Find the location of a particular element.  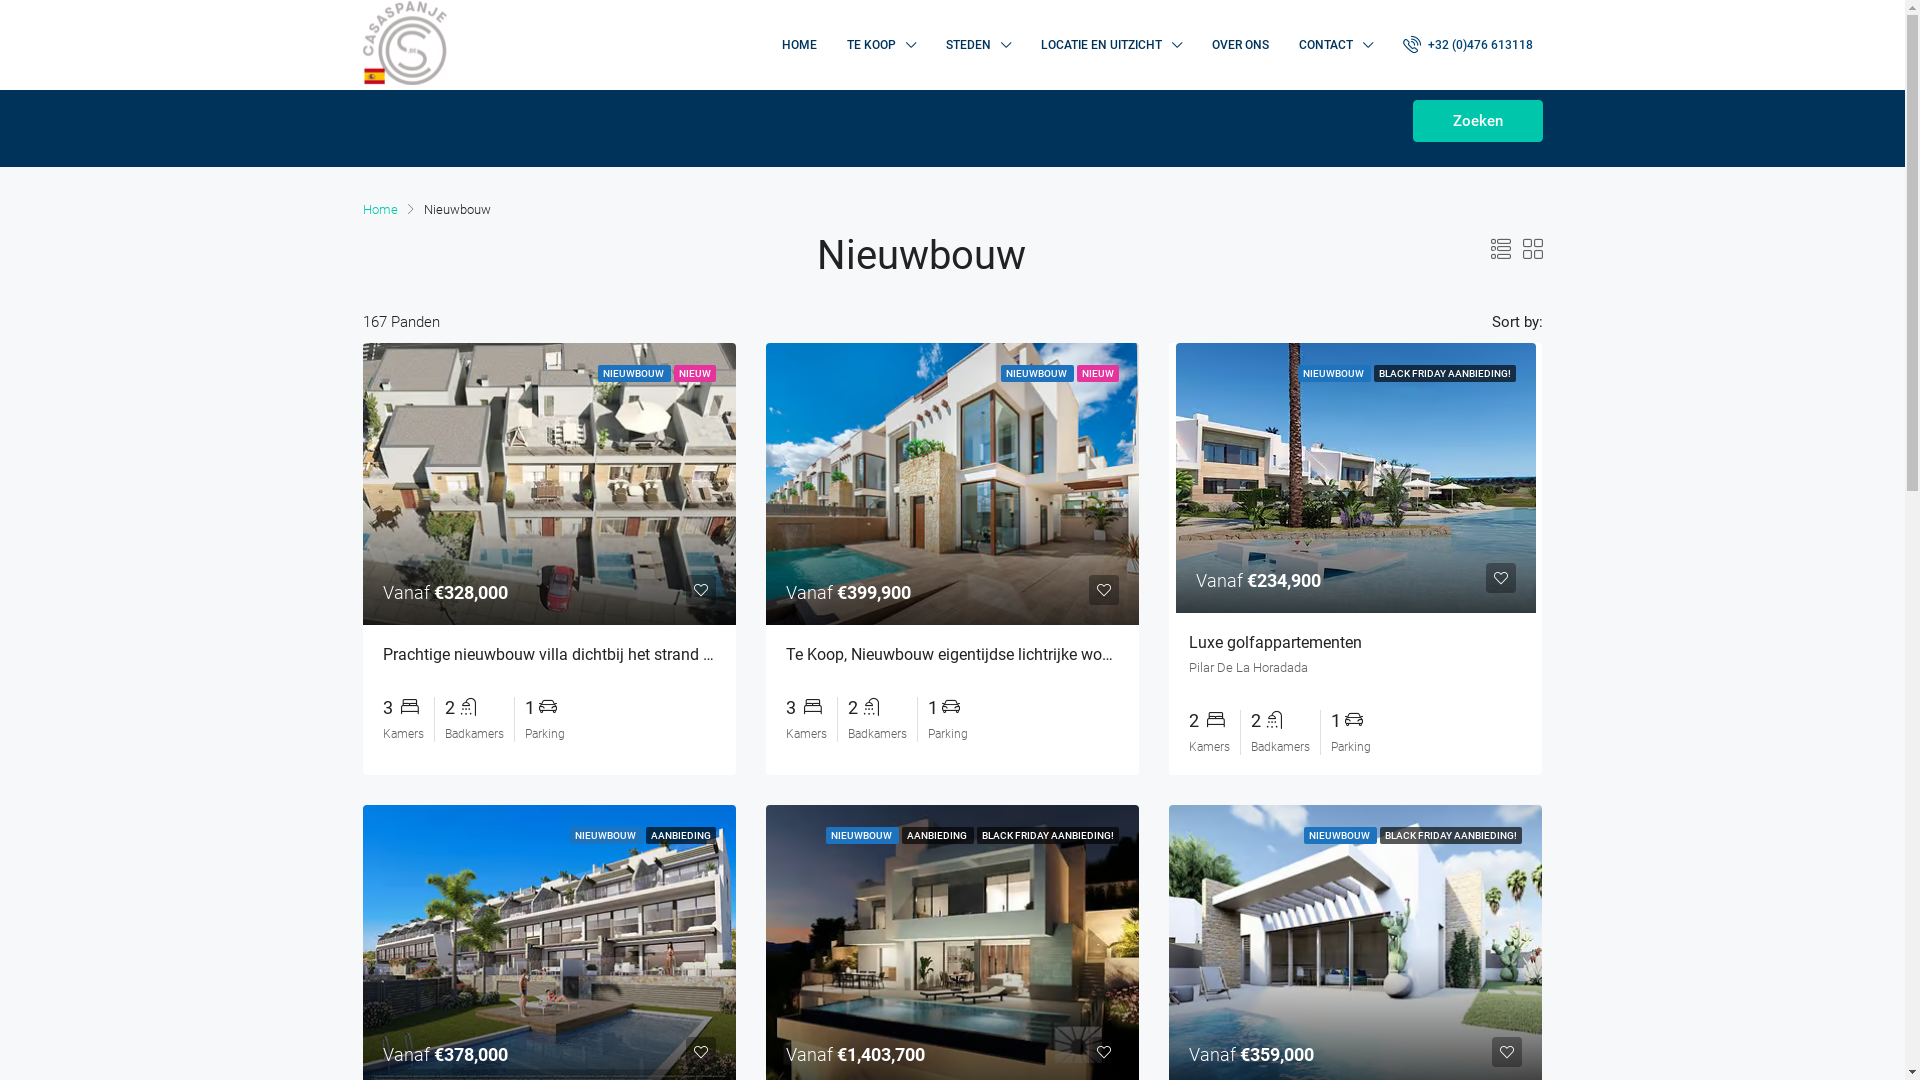

LOCATIE EN UITZICHT is located at coordinates (1112, 45).